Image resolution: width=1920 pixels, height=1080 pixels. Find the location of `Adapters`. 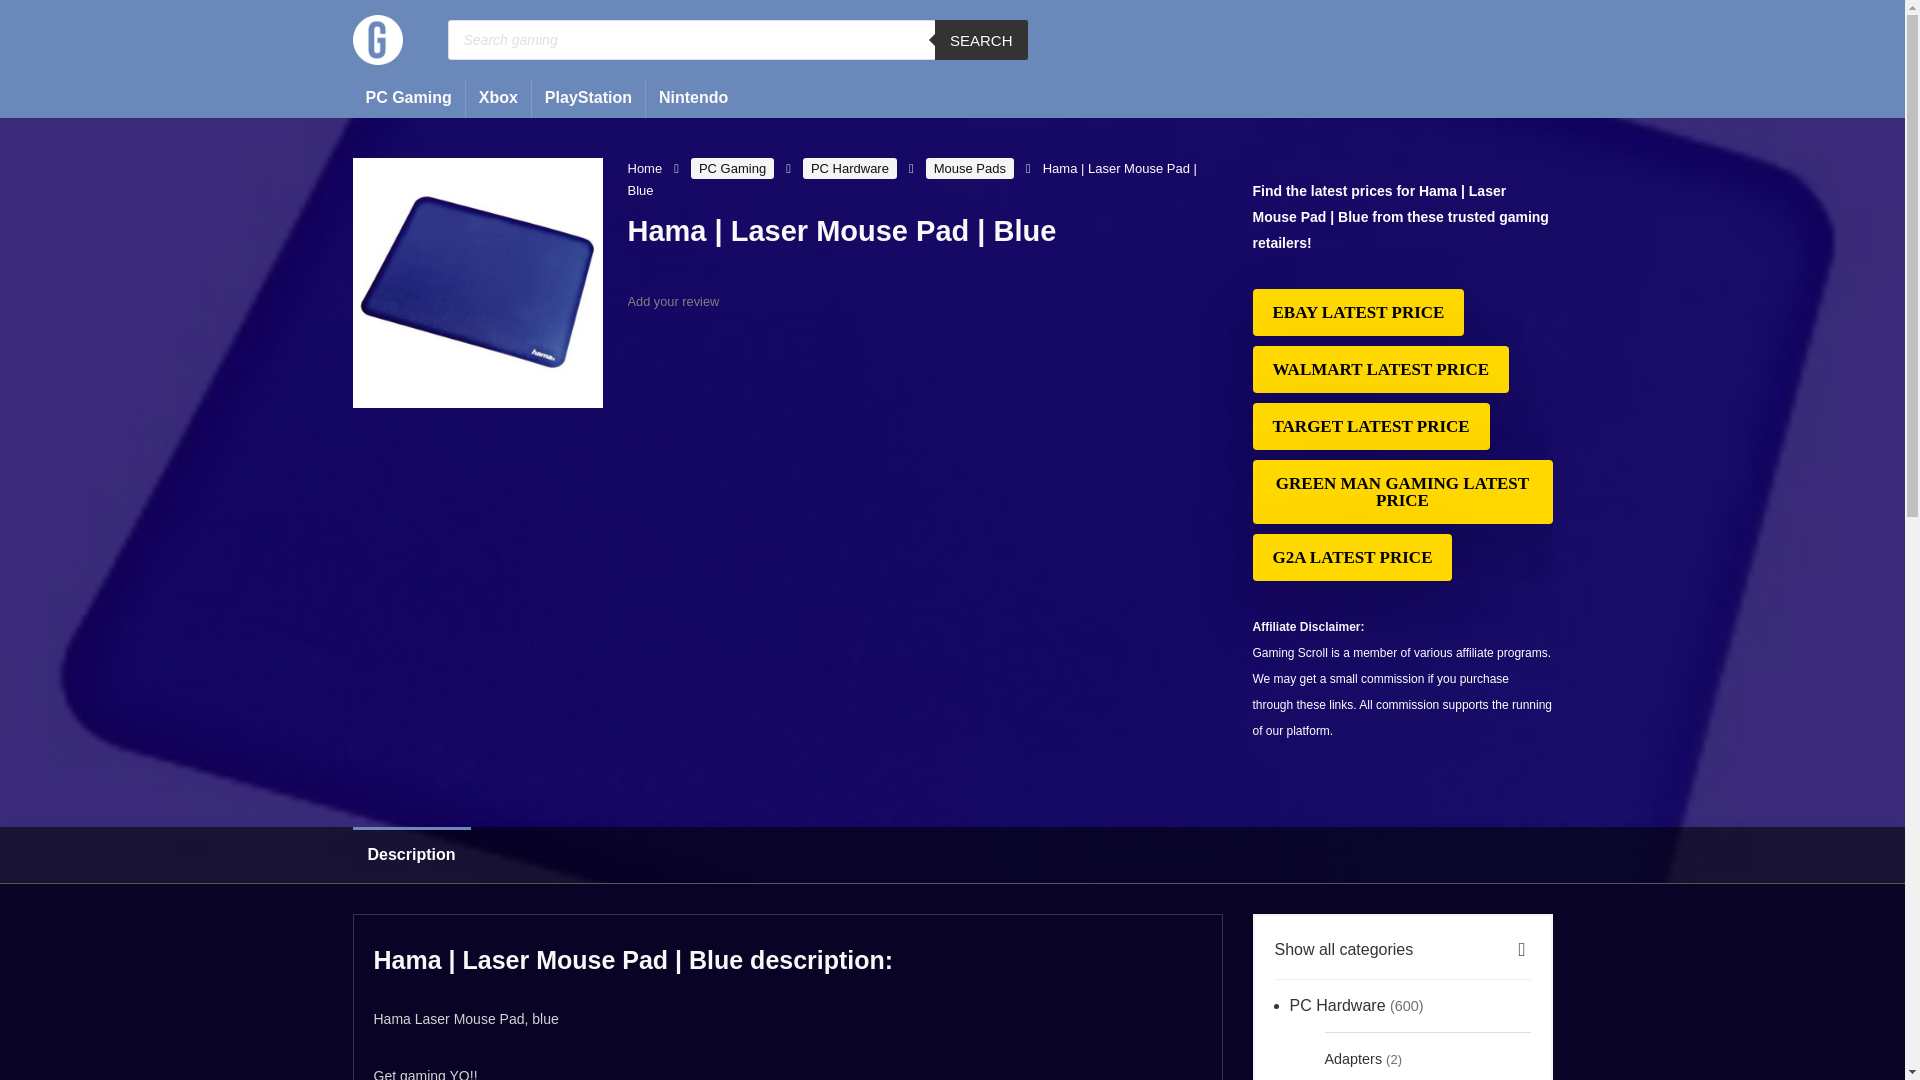

Adapters is located at coordinates (1353, 1056).